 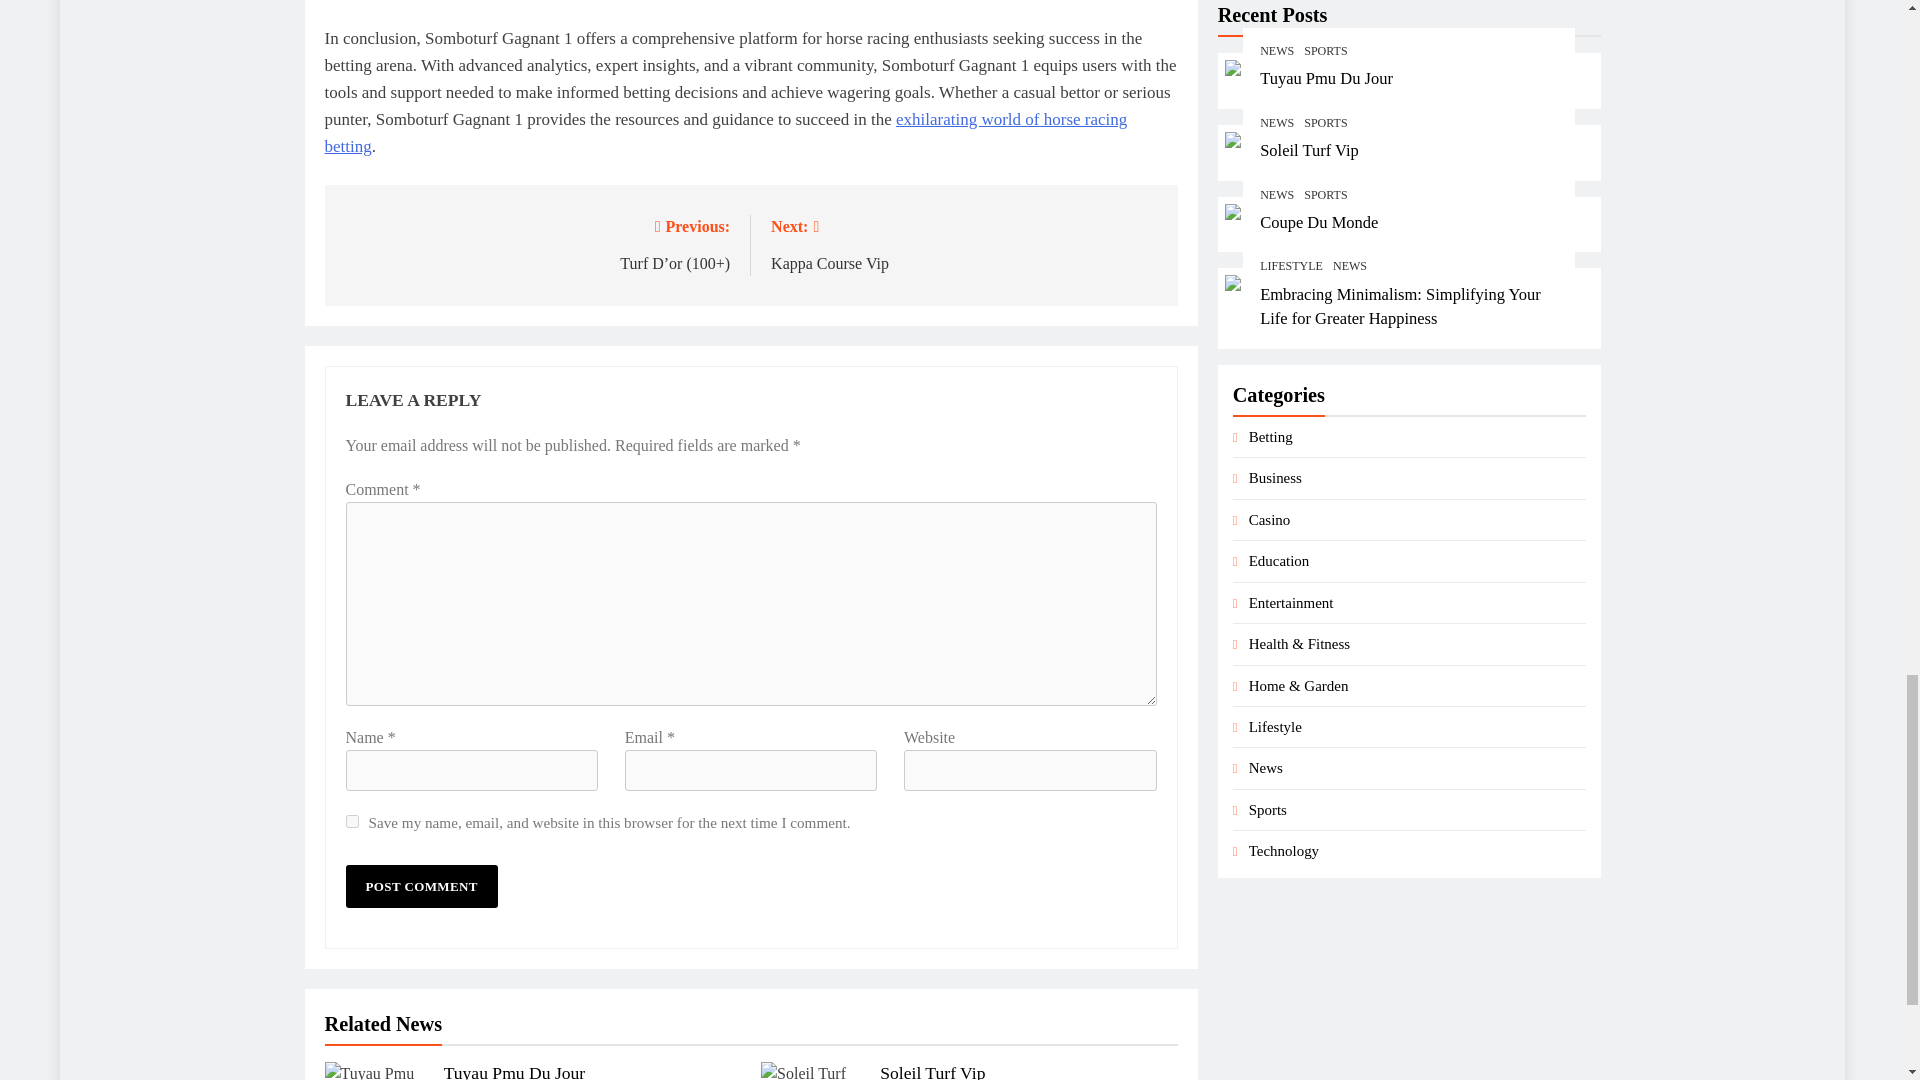 I want to click on yes, so click(x=352, y=822).